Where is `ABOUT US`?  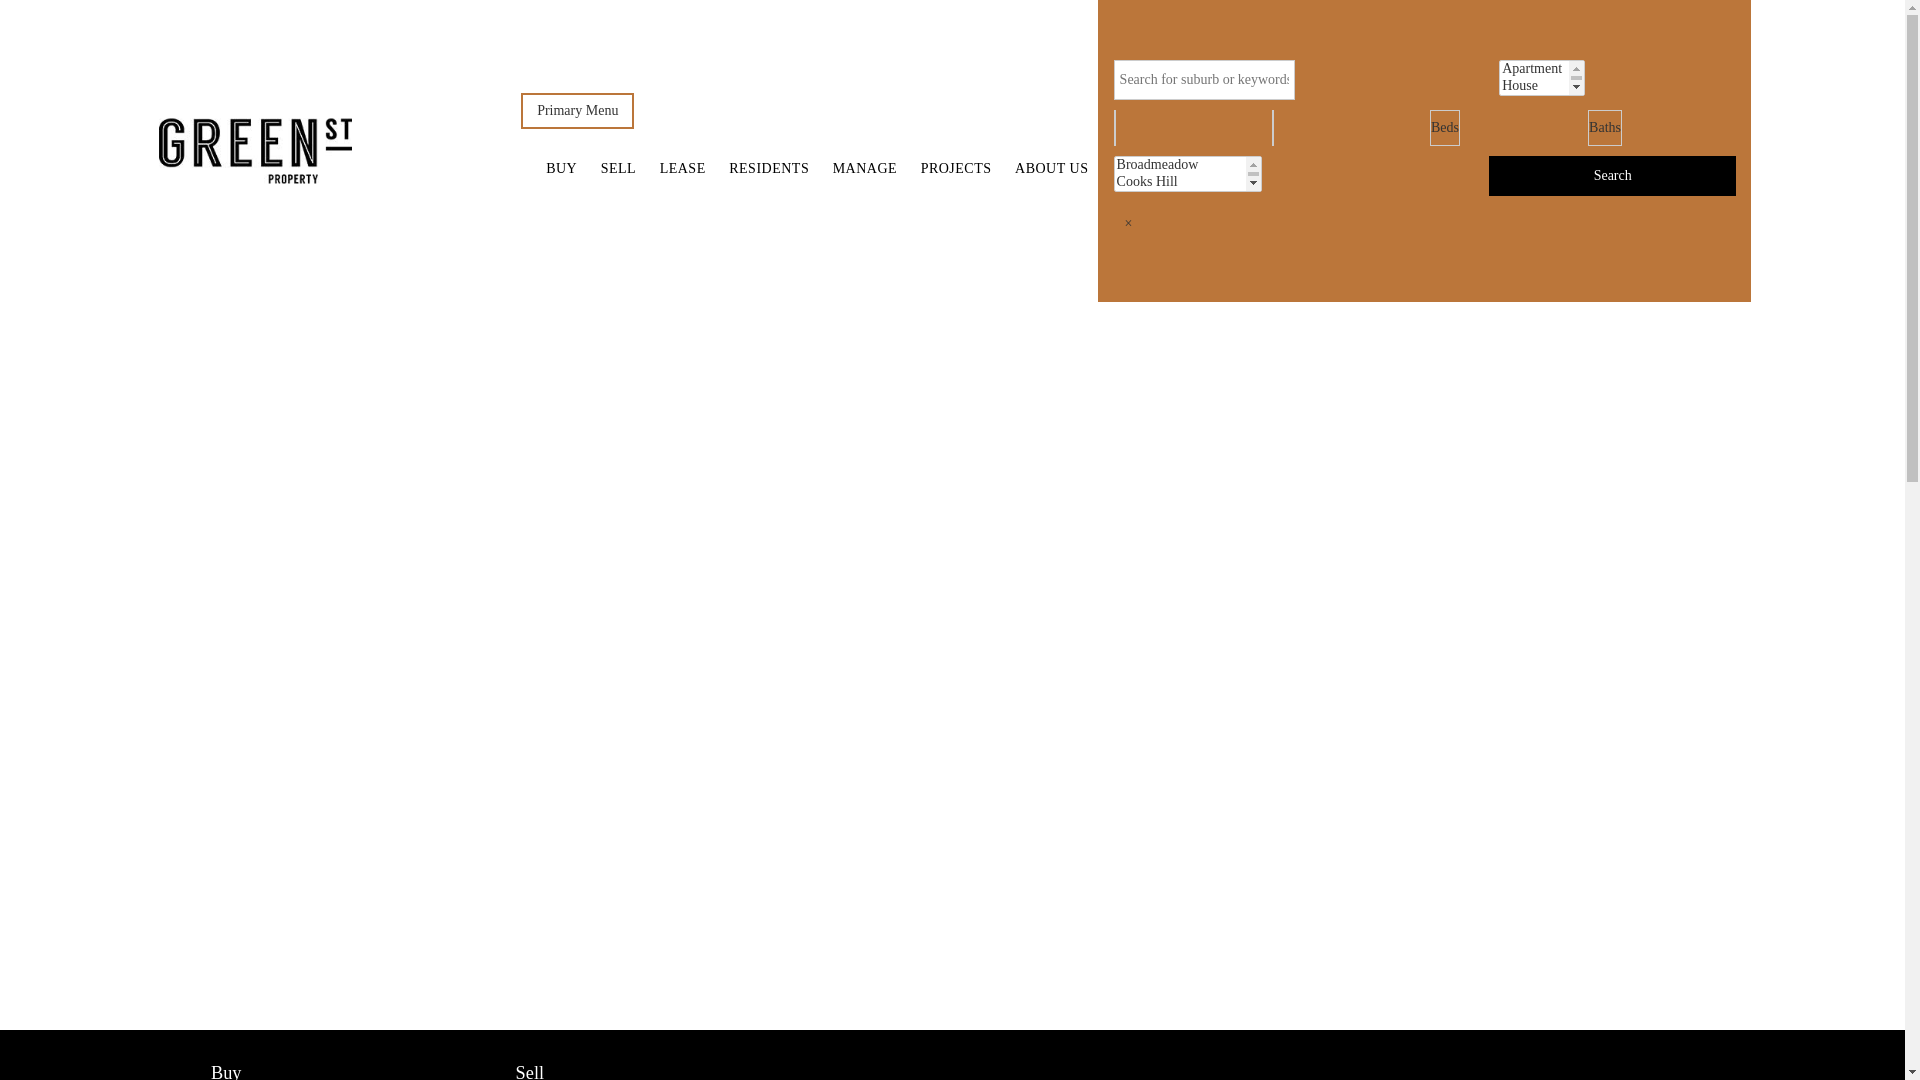 ABOUT US is located at coordinates (1052, 169).